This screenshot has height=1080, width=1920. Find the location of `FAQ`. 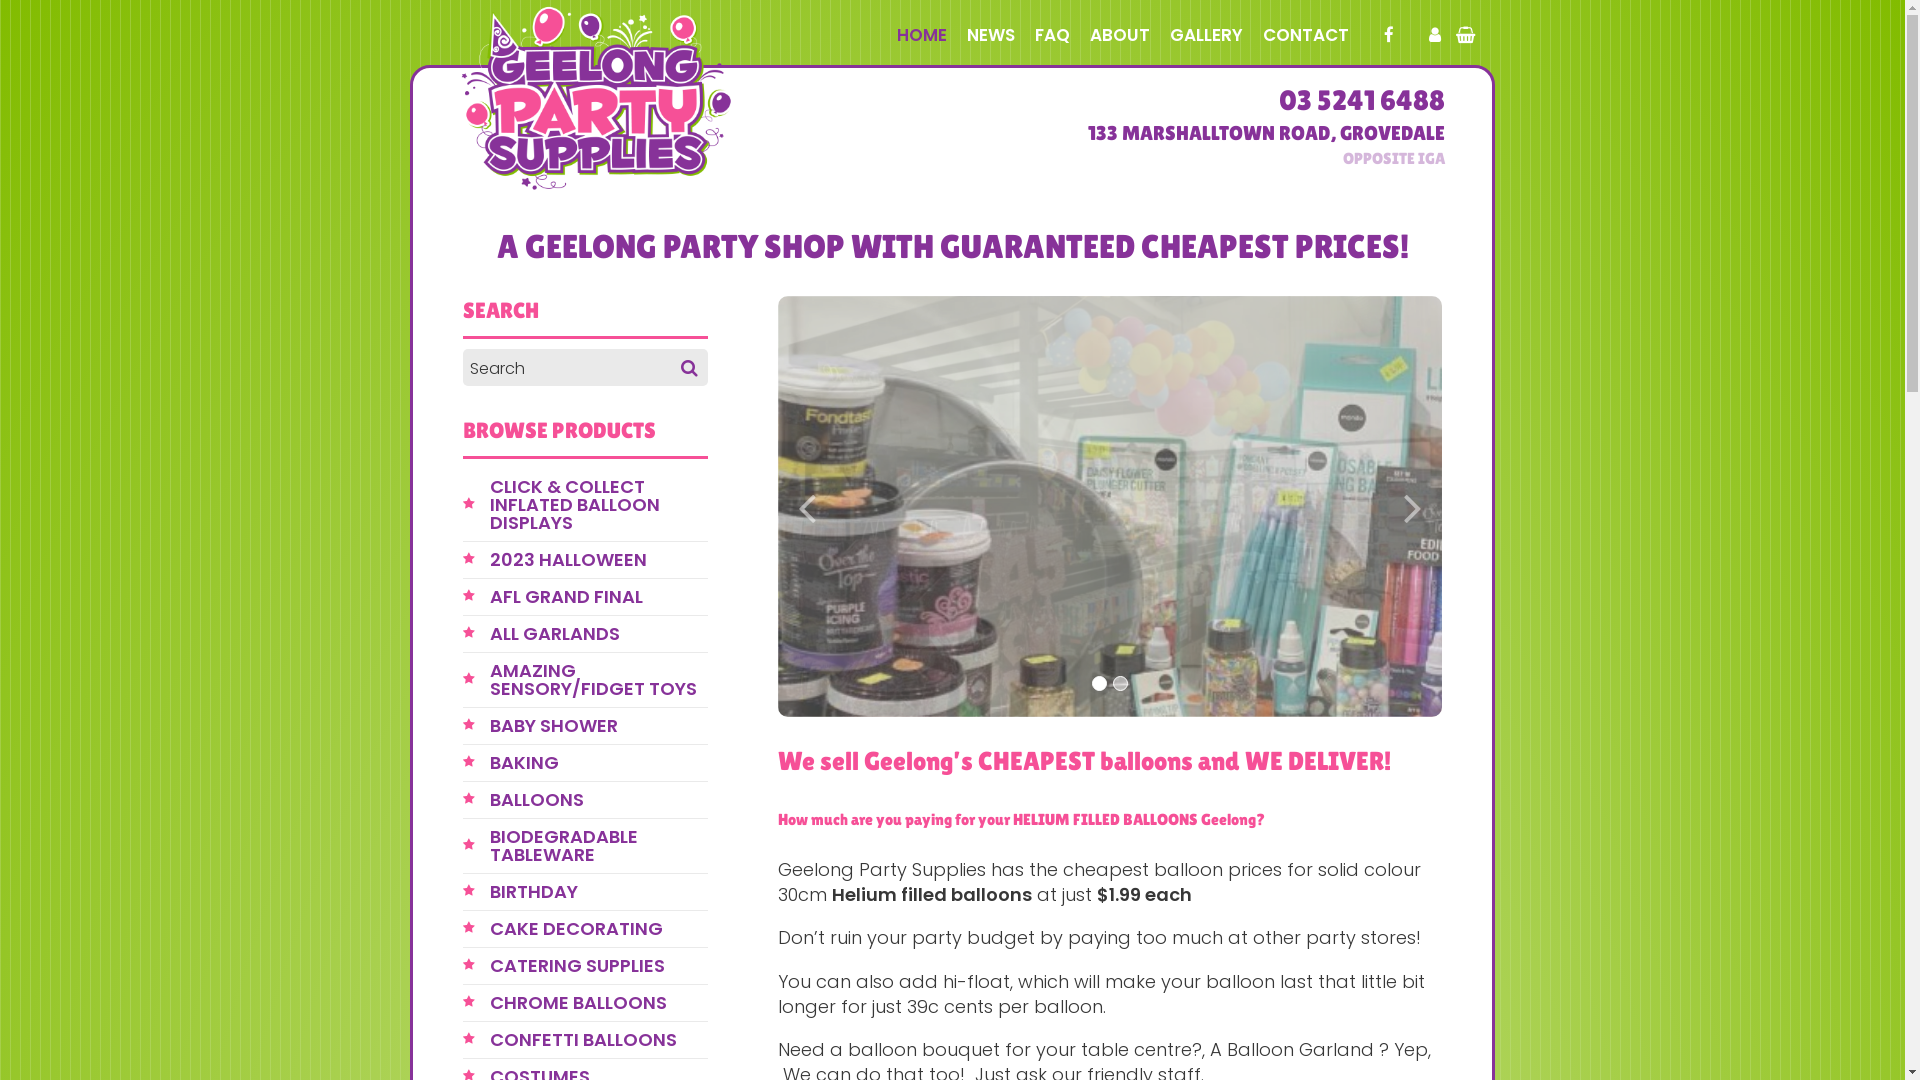

FAQ is located at coordinates (1052, 35).